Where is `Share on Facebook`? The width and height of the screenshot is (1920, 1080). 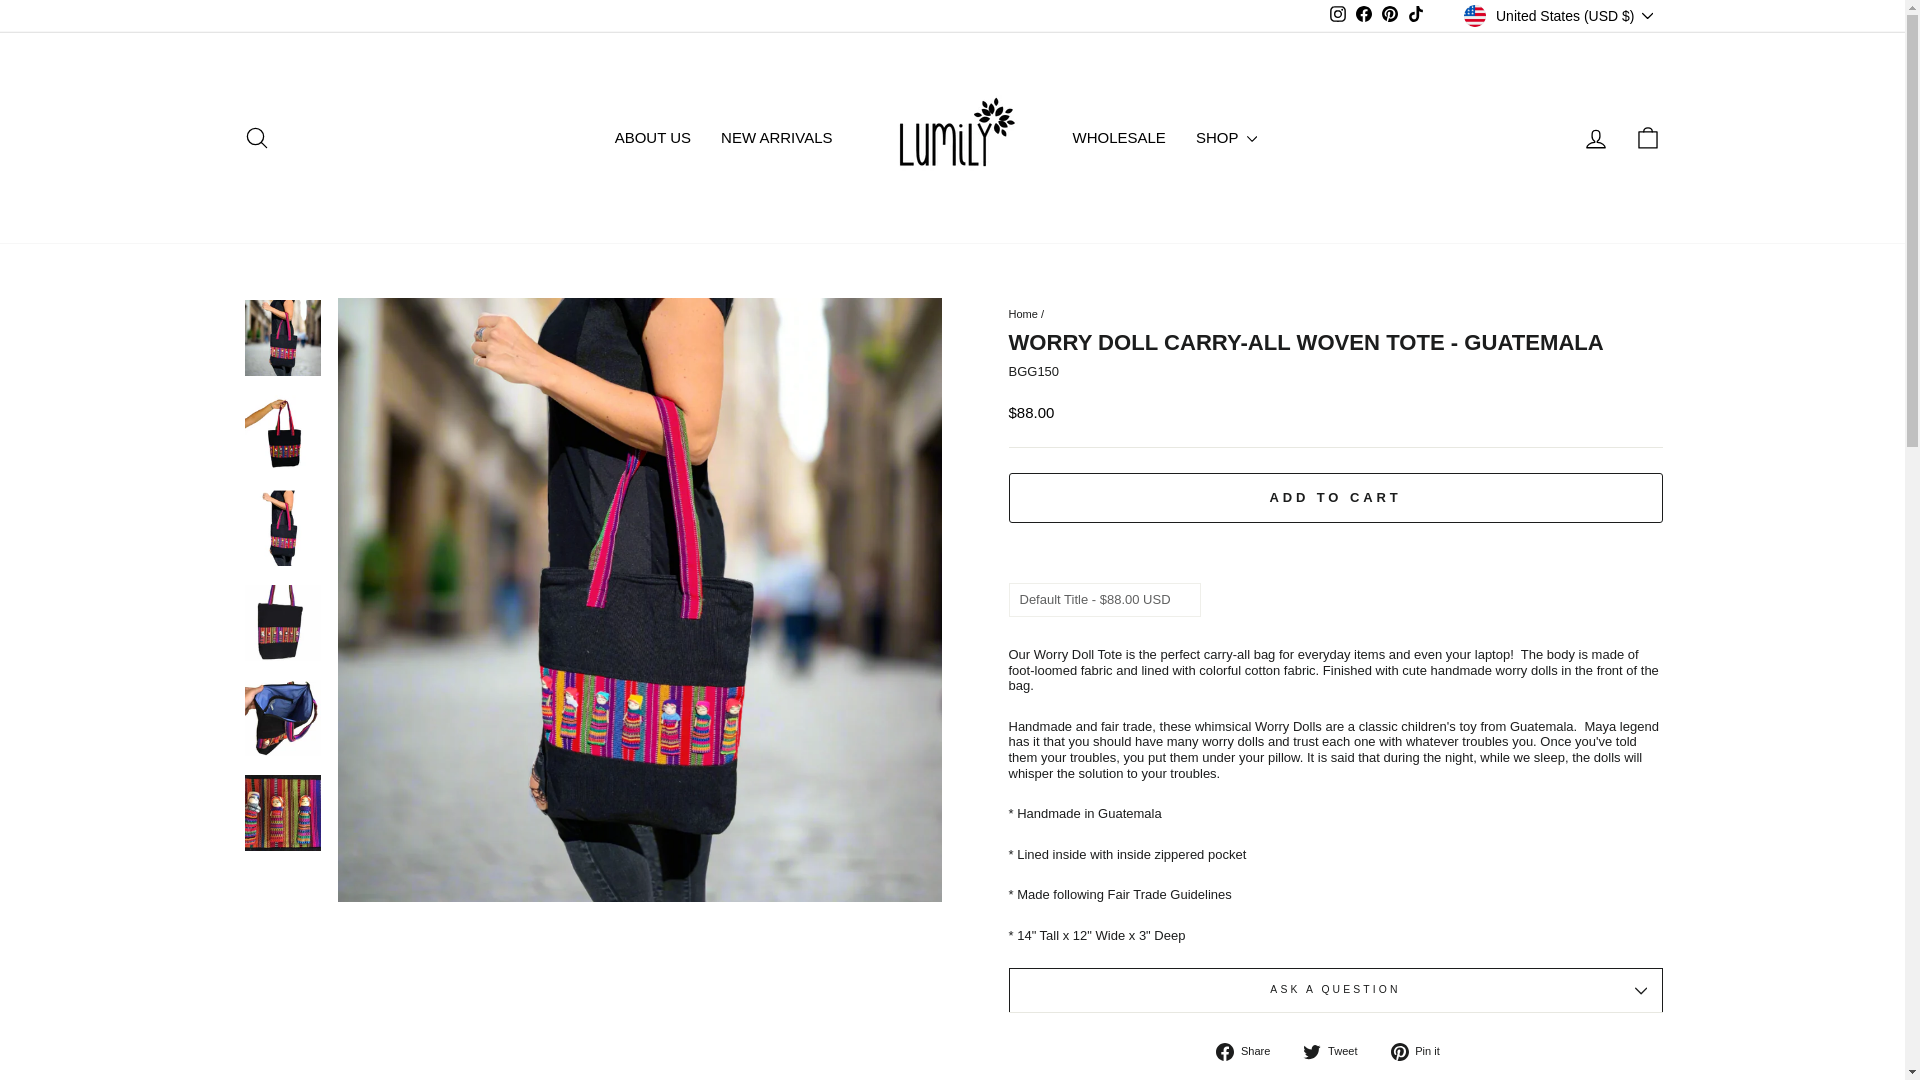
Share on Facebook is located at coordinates (1250, 1052).